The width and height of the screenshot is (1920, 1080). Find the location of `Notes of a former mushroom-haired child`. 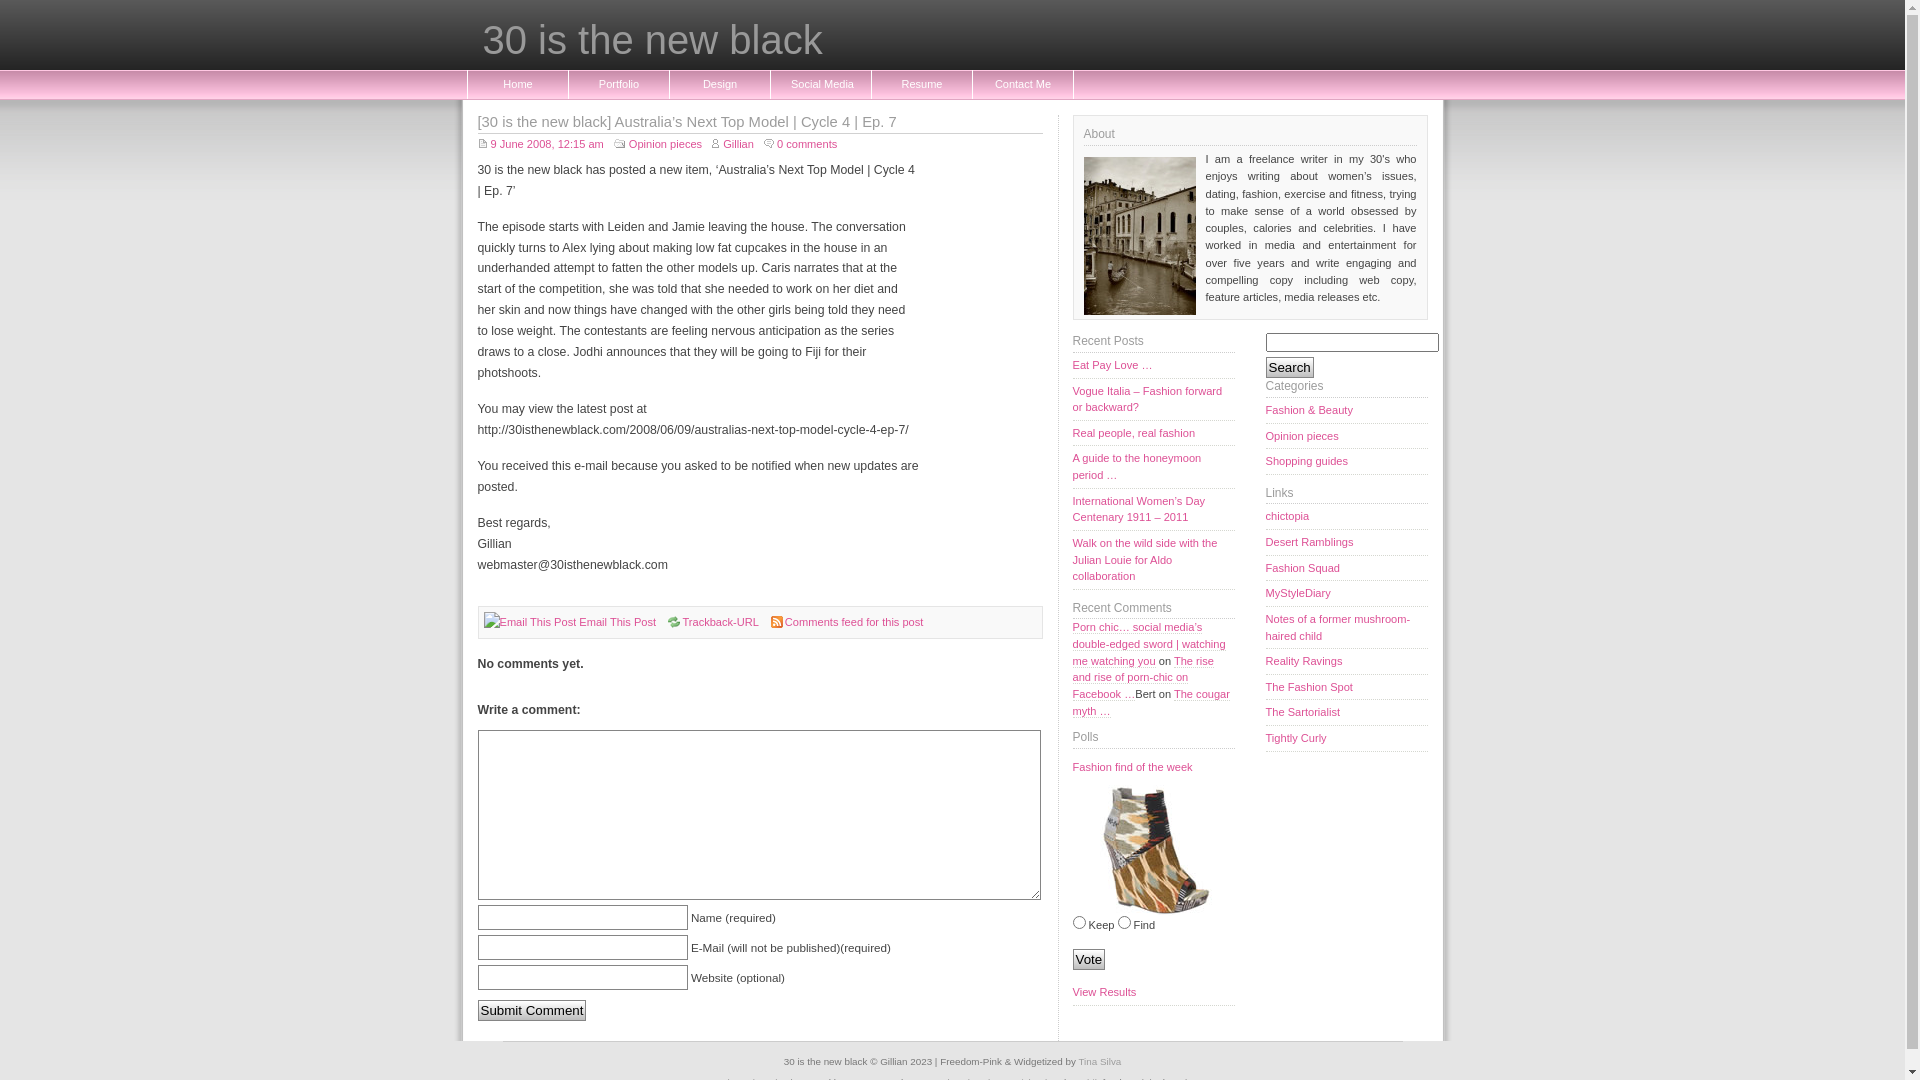

Notes of a former mushroom-haired child is located at coordinates (1347, 628).